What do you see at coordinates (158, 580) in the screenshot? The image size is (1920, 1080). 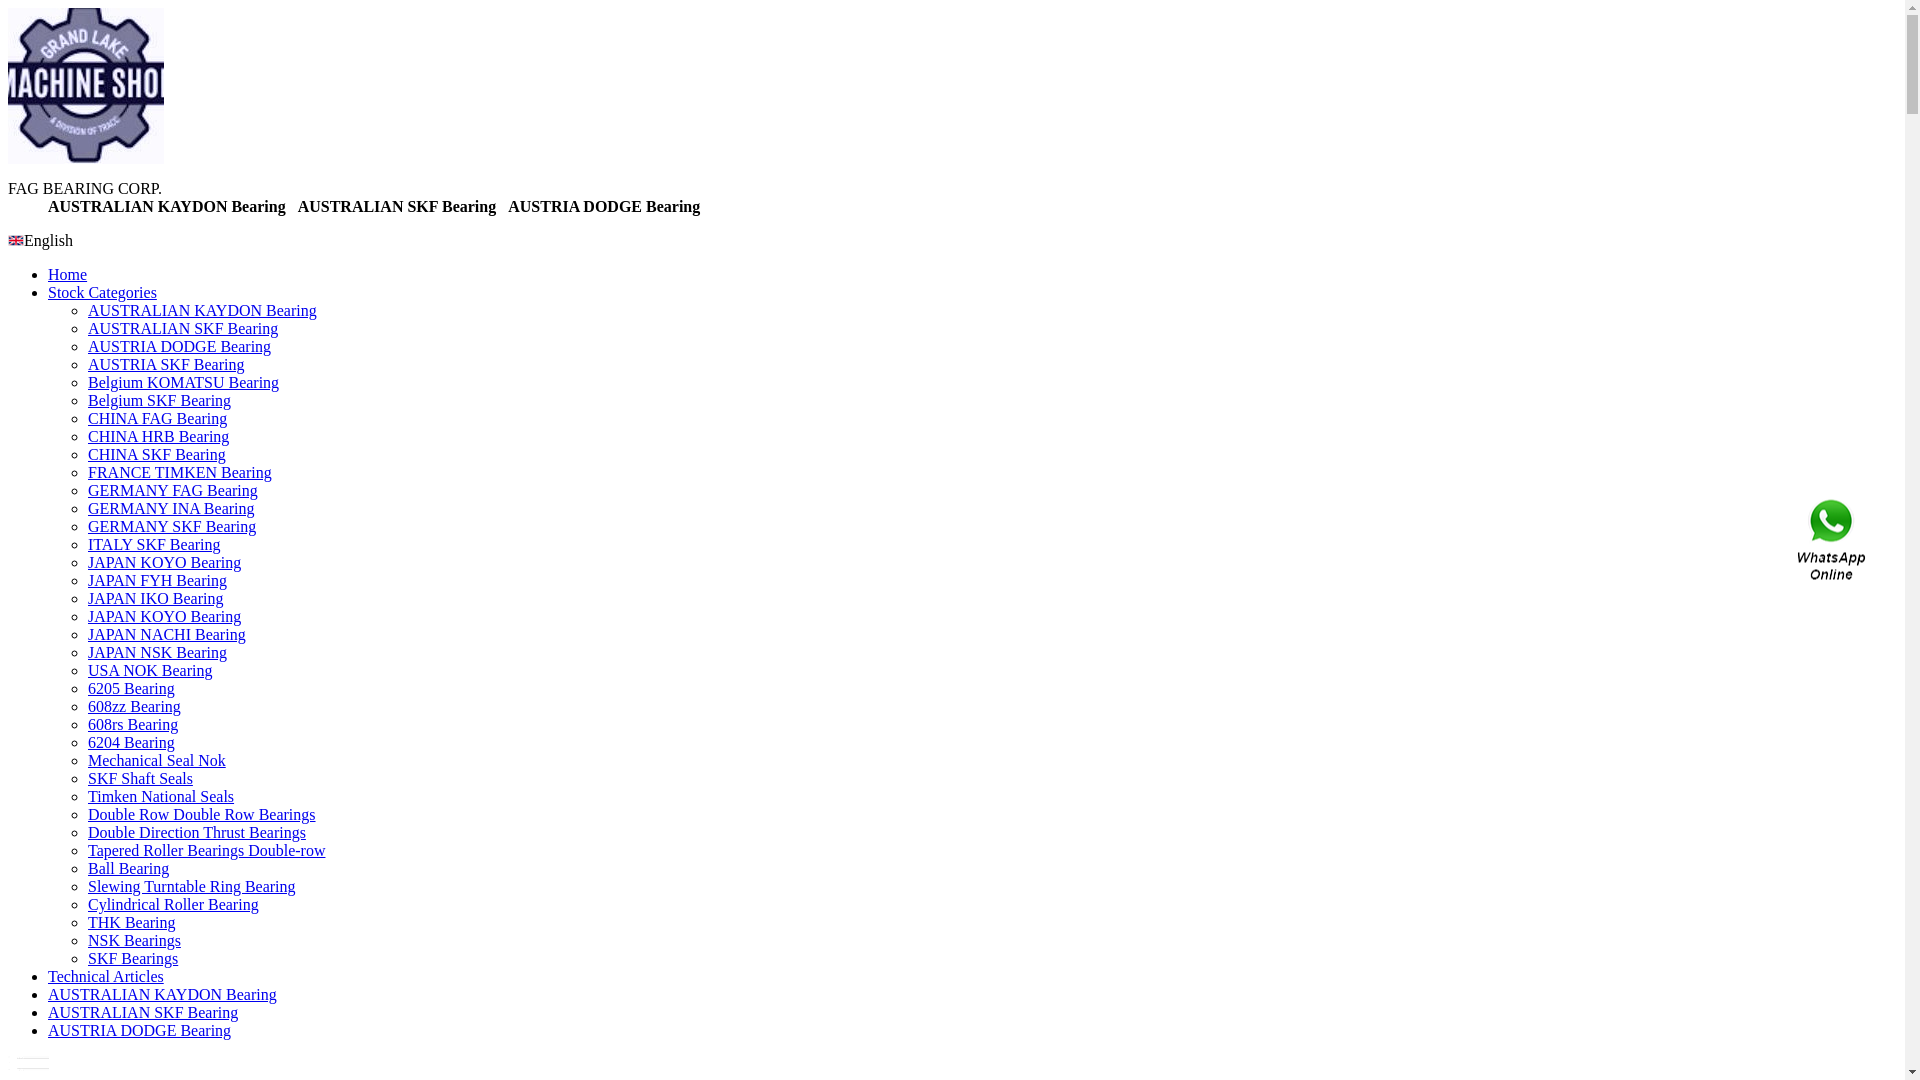 I see `JAPAN FYH Bearing` at bounding box center [158, 580].